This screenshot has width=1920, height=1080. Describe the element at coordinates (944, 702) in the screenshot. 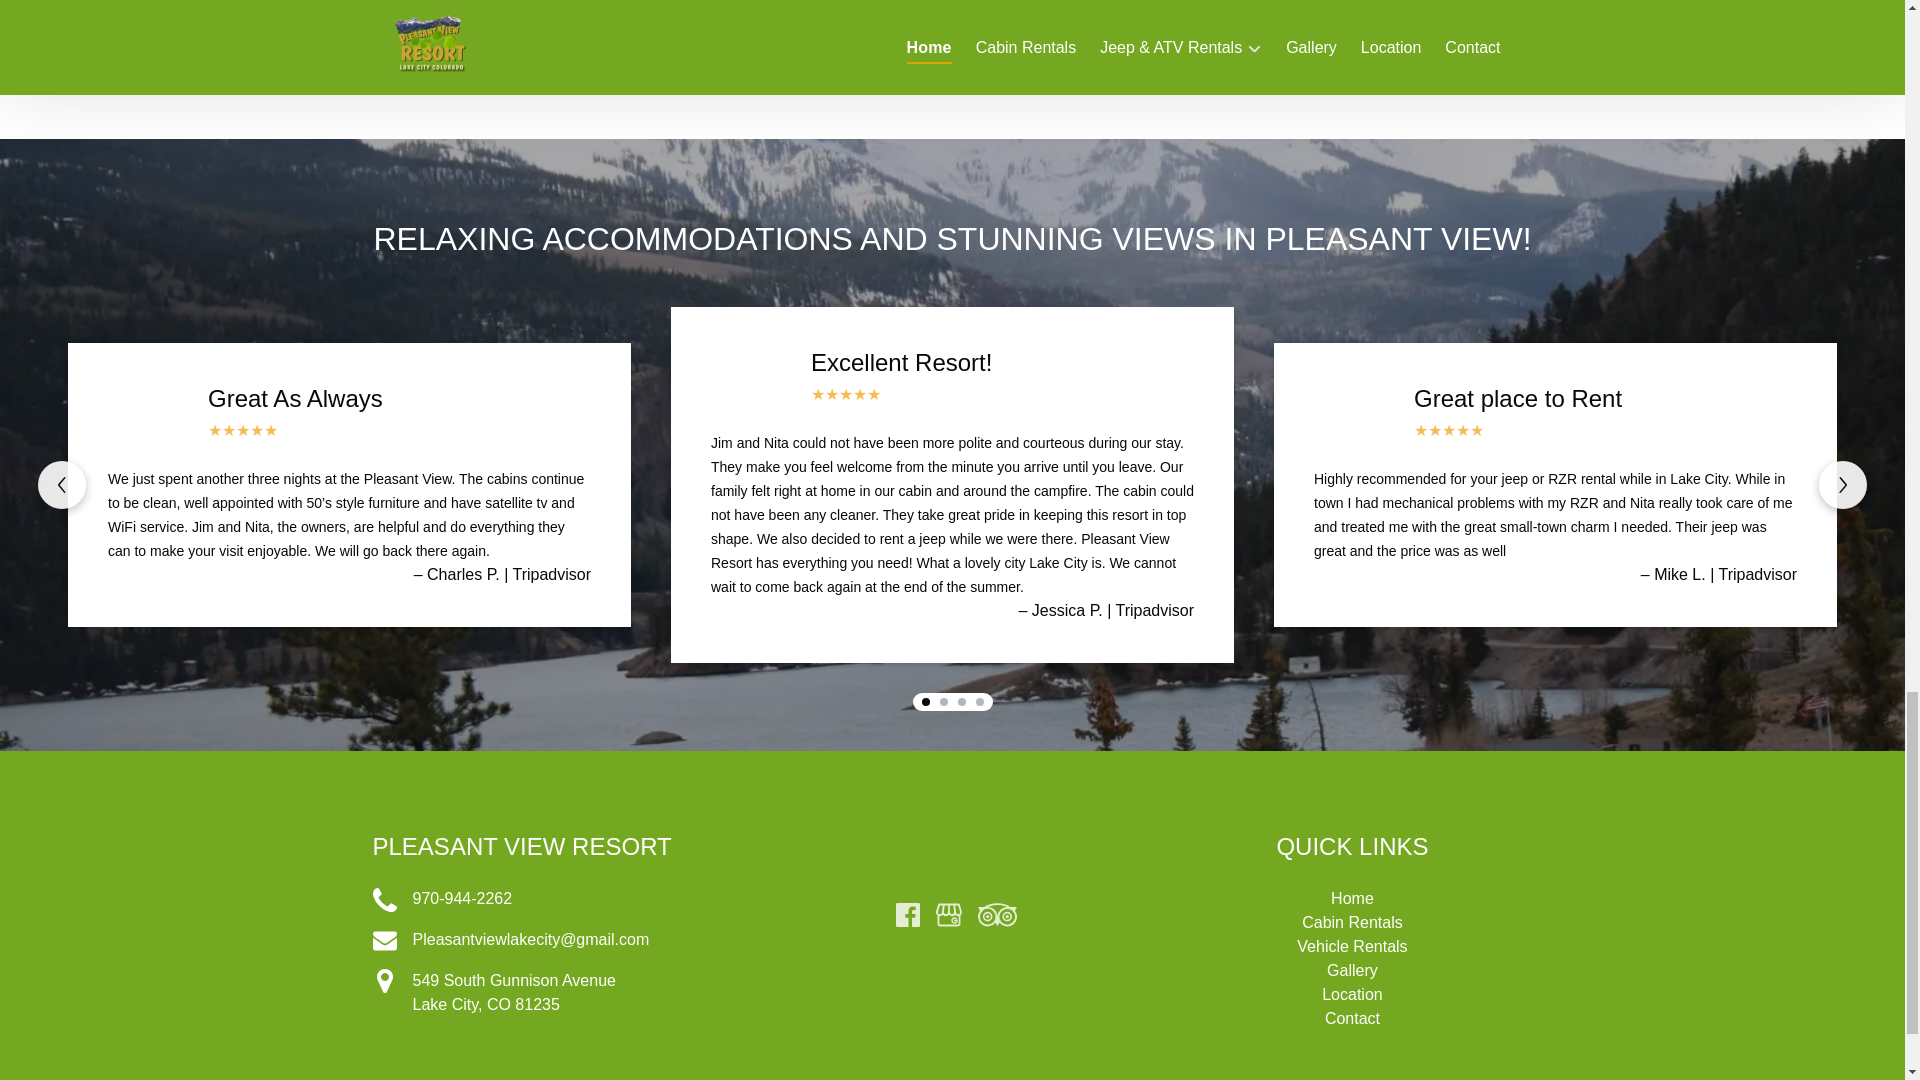

I see `4` at that location.